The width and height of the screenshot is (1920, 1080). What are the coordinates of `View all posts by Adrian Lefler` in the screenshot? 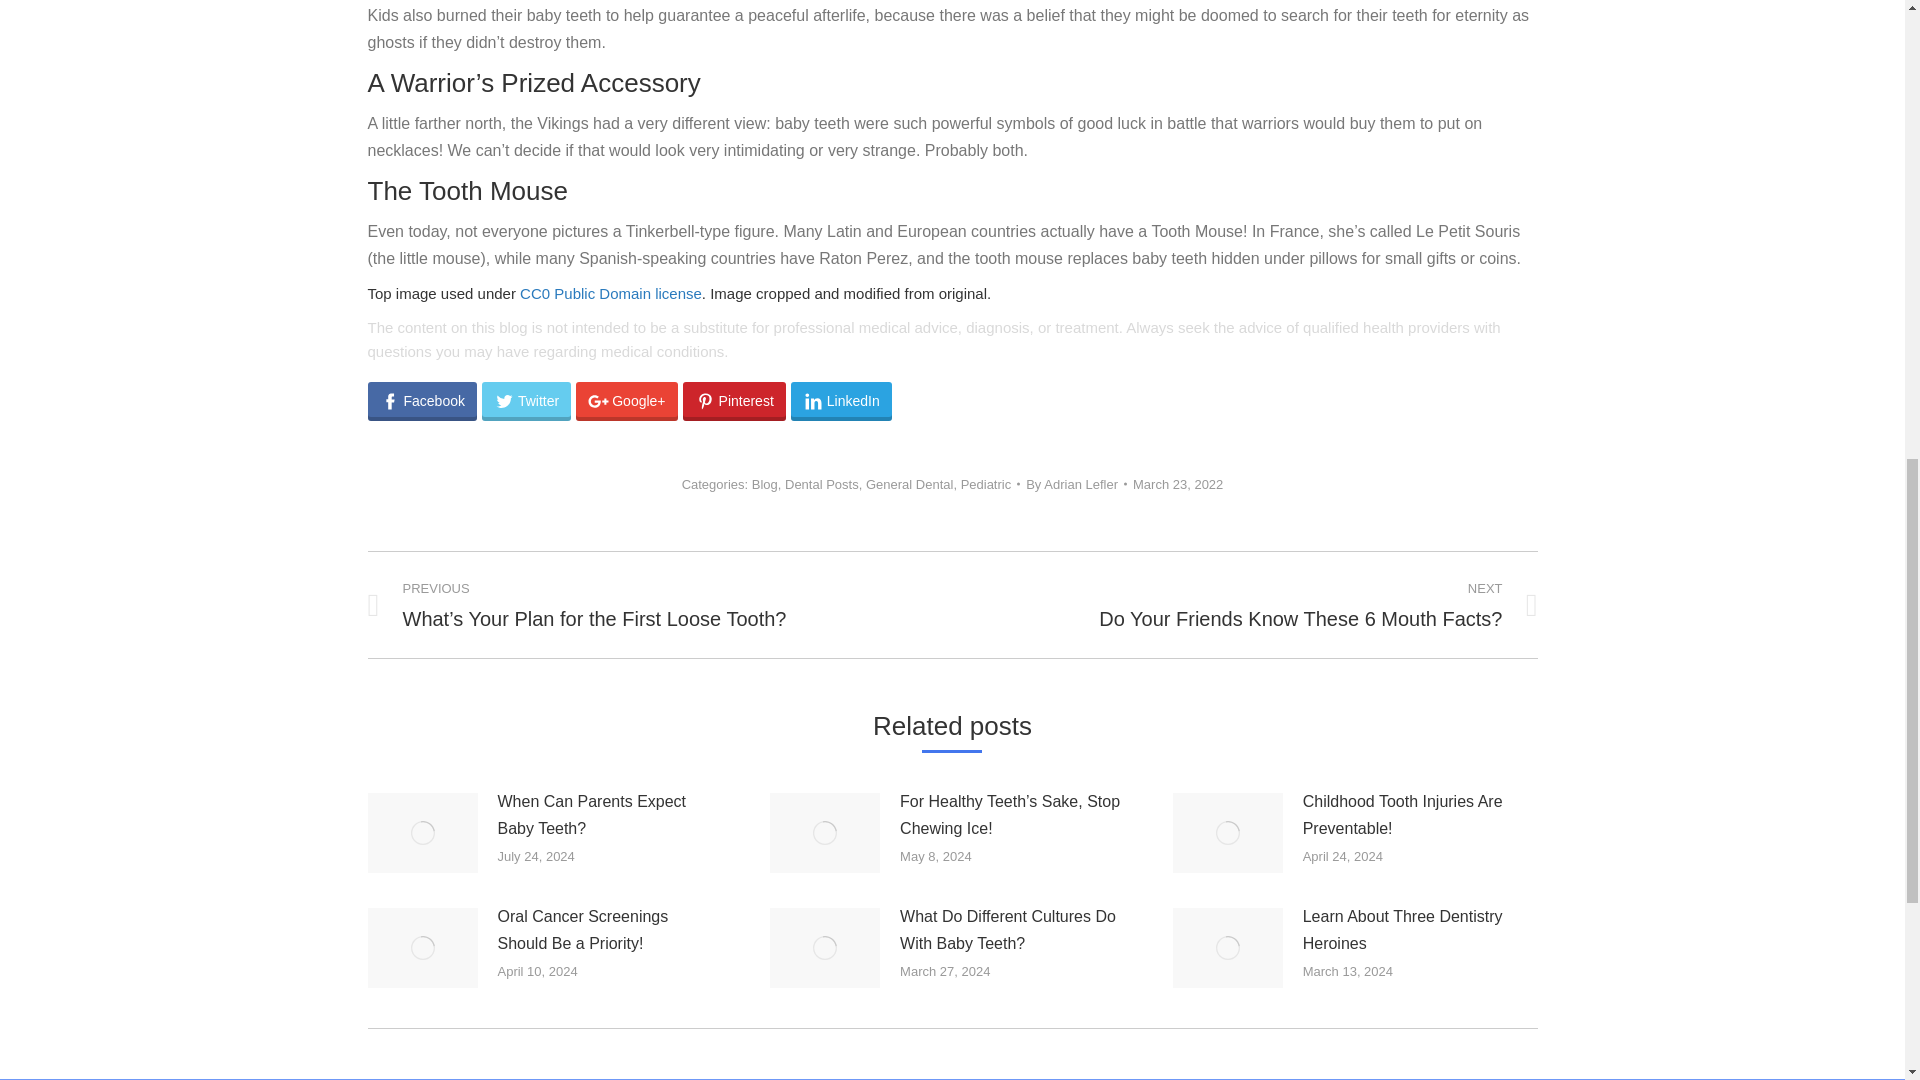 It's located at (1076, 484).